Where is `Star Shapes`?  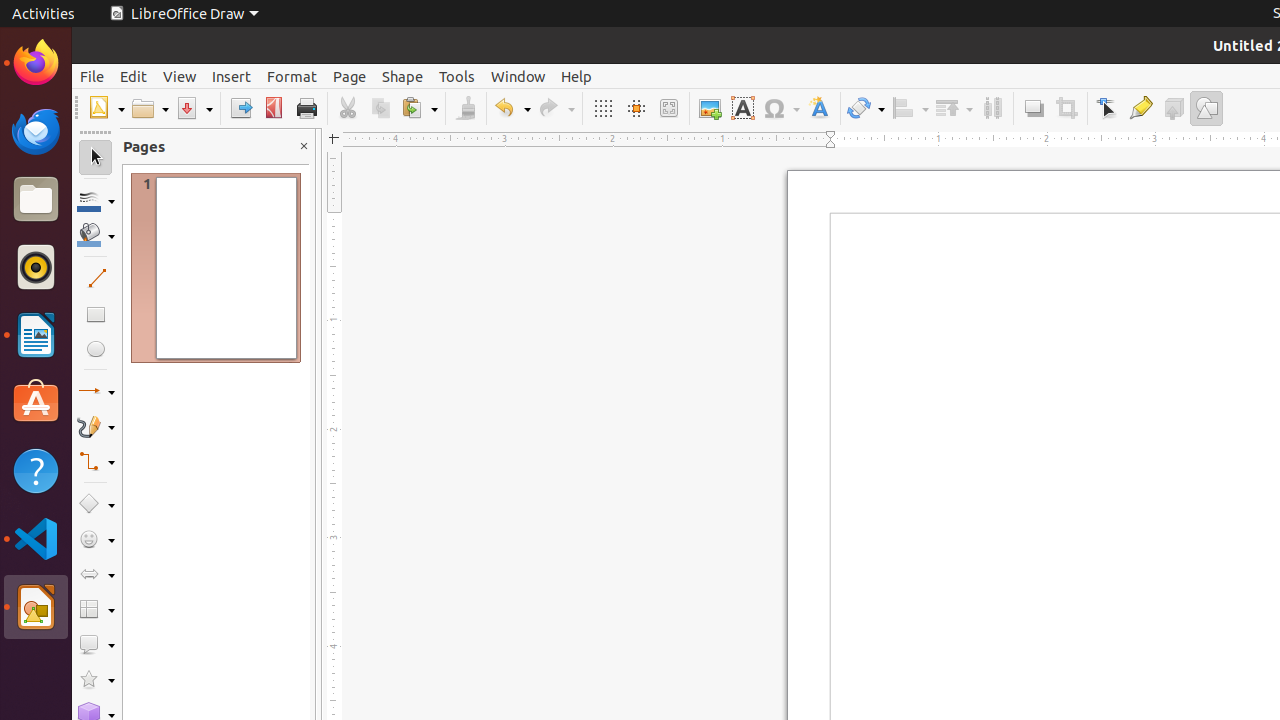
Star Shapes is located at coordinates (96, 680).